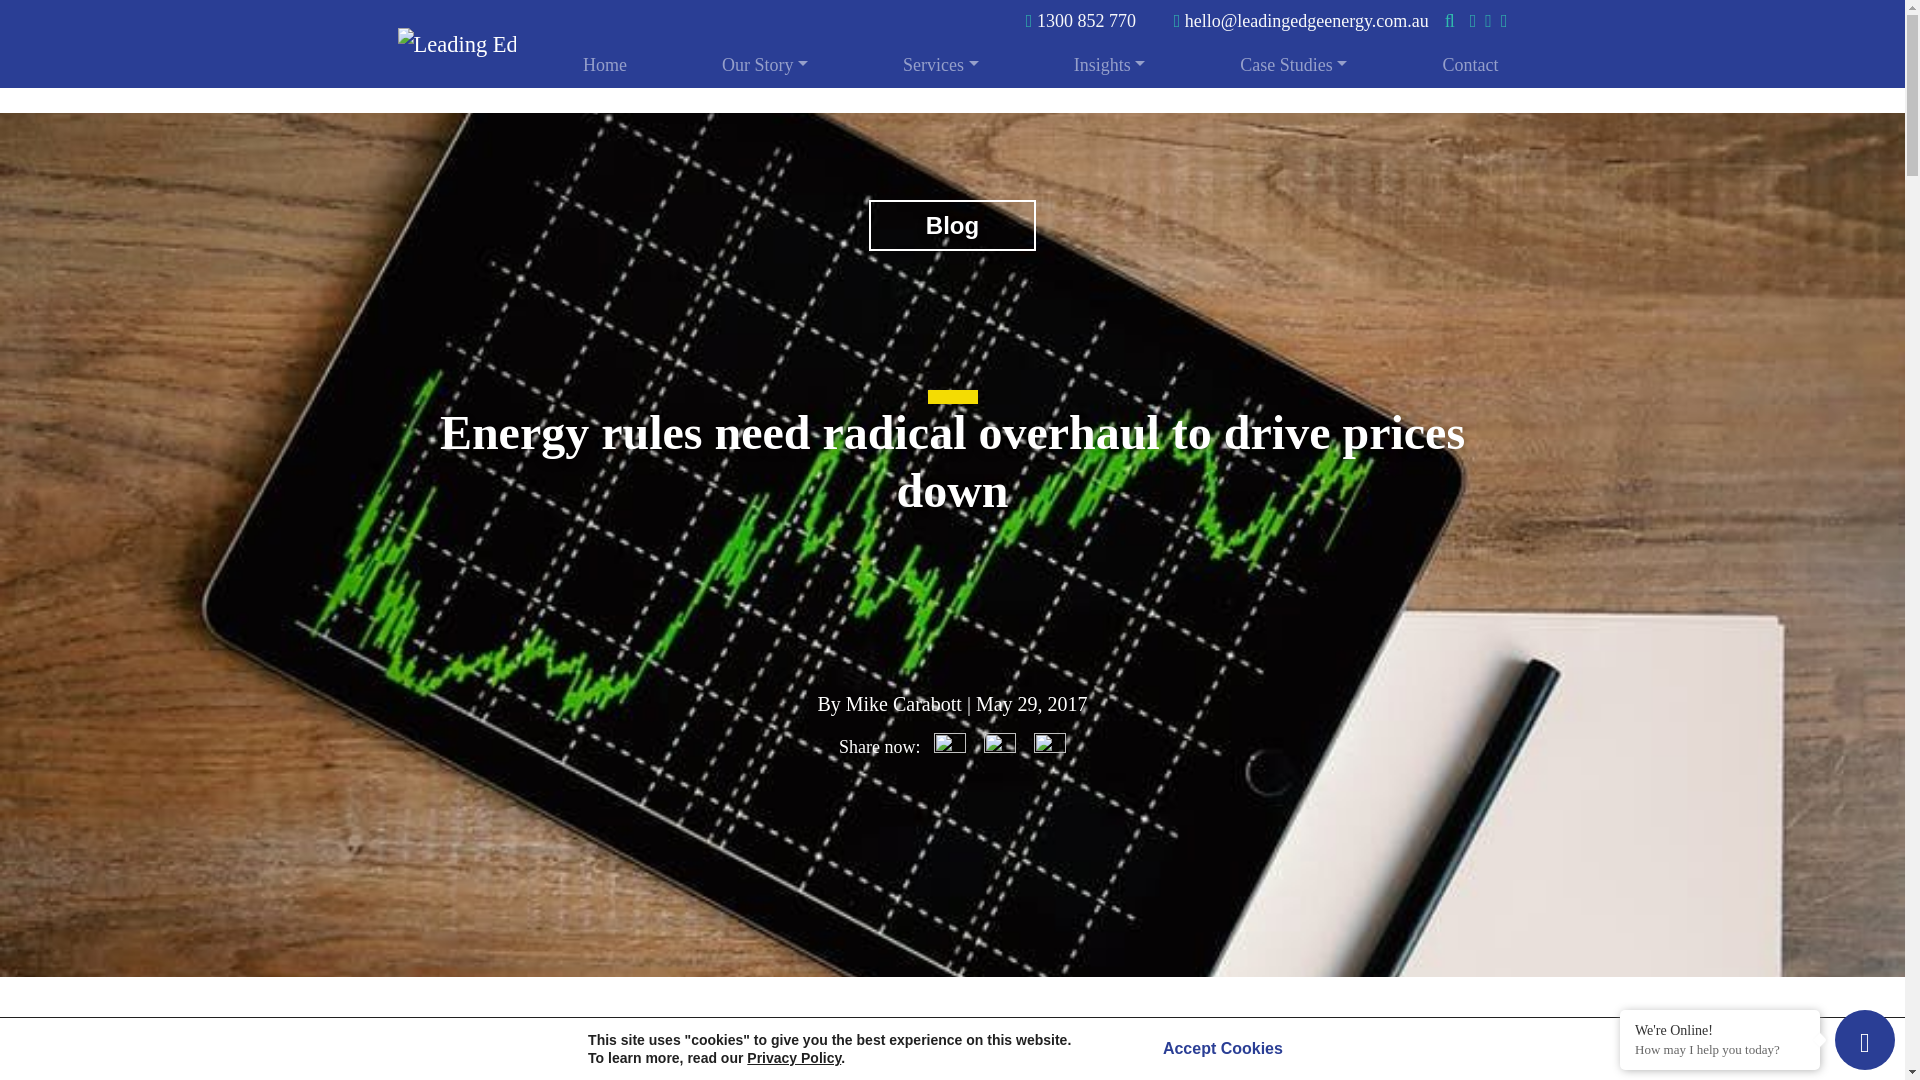 The height and width of the screenshot is (1080, 1920). What do you see at coordinates (1080, 20) in the screenshot?
I see ` 1300 852 770` at bounding box center [1080, 20].